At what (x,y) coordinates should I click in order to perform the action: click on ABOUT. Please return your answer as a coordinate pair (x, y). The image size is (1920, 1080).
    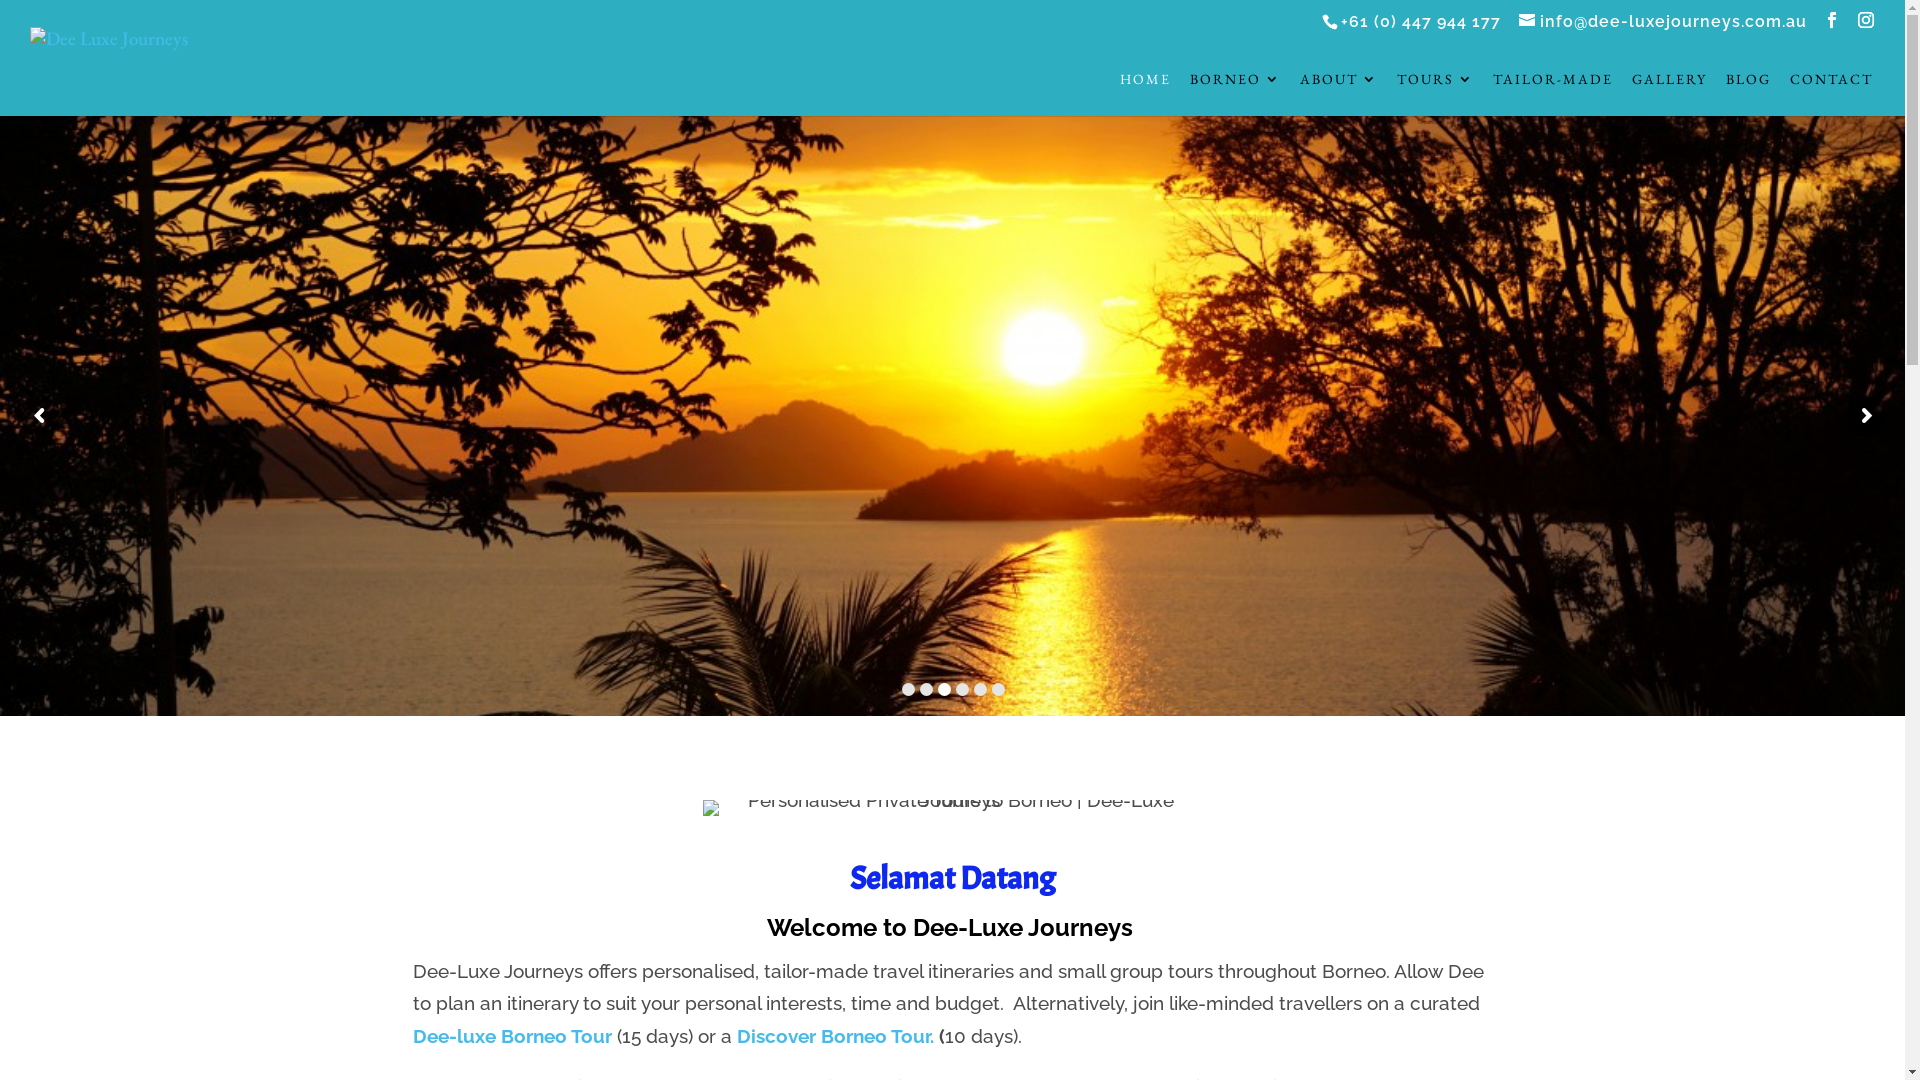
    Looking at the image, I should click on (1339, 94).